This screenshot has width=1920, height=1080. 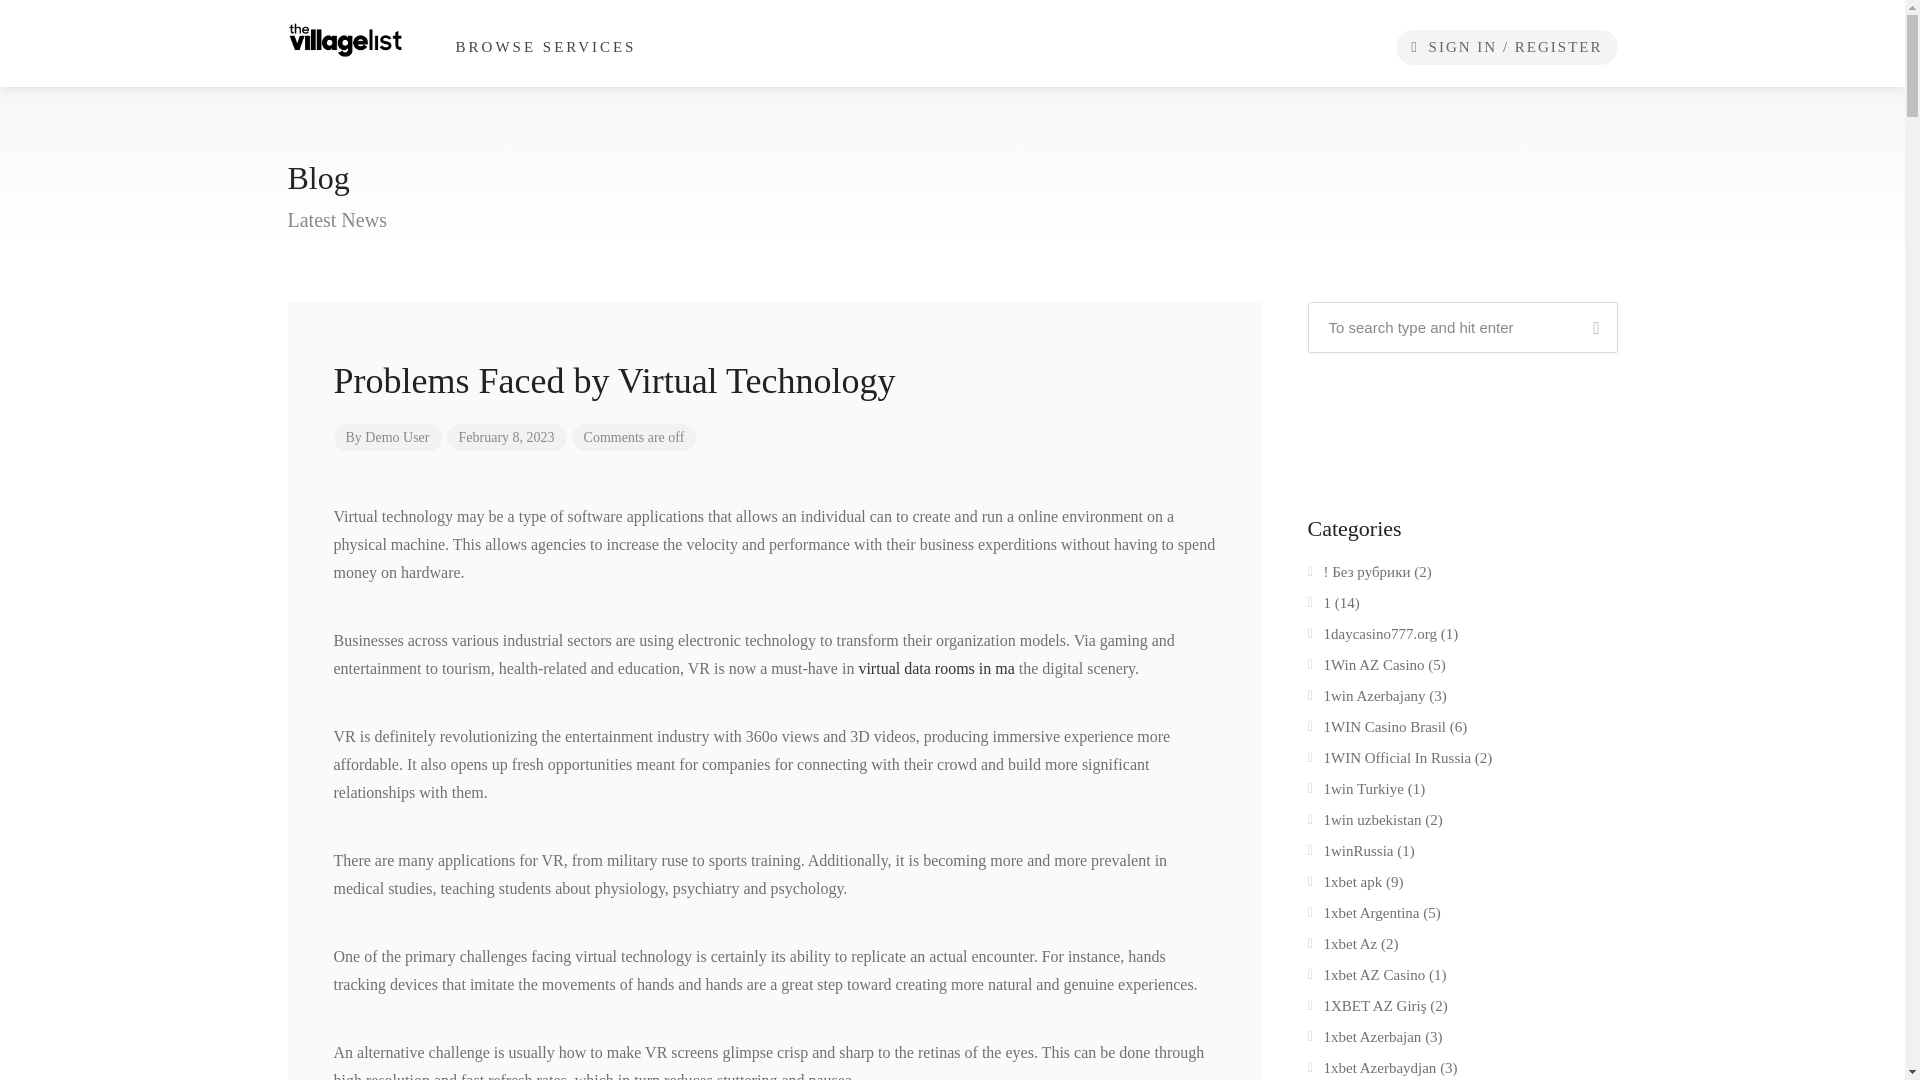 What do you see at coordinates (1366, 699) in the screenshot?
I see `1win Azerbajany` at bounding box center [1366, 699].